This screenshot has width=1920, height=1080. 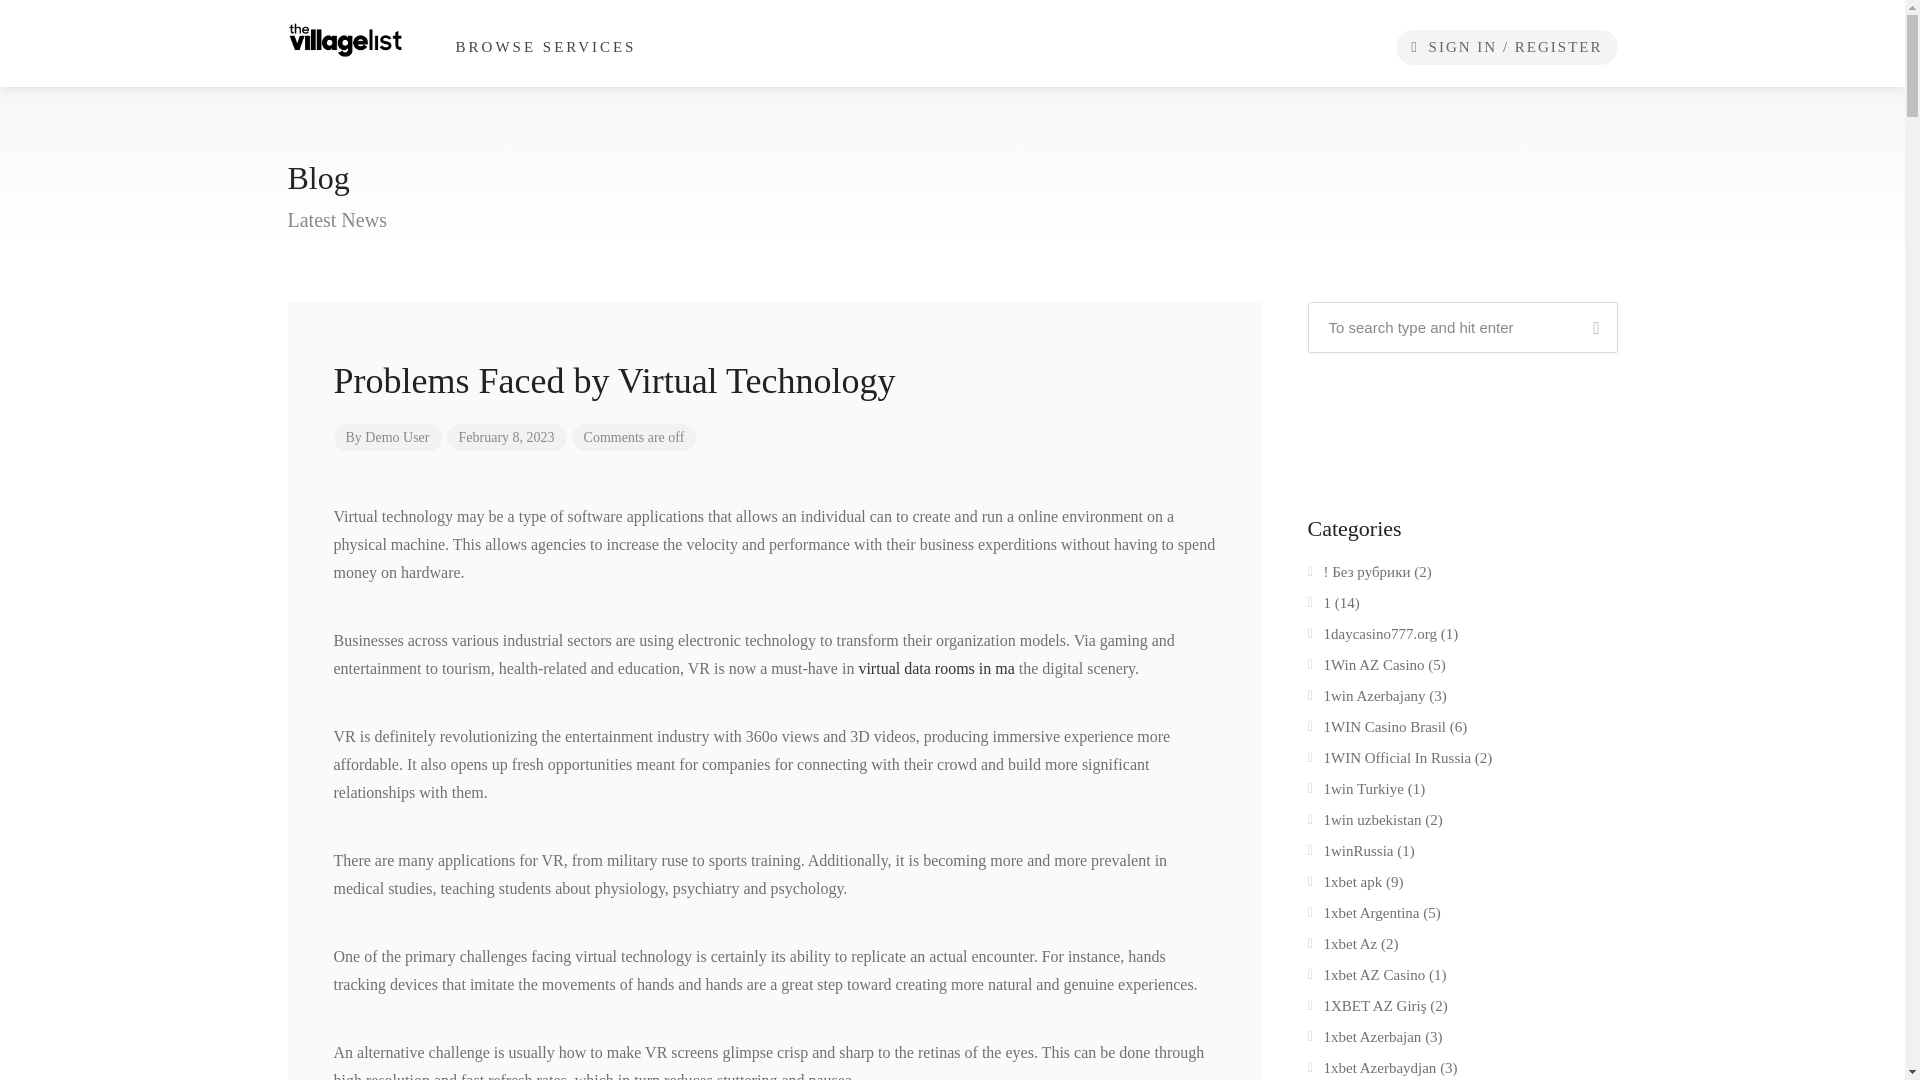 What do you see at coordinates (1366, 699) in the screenshot?
I see `1win Azerbajany` at bounding box center [1366, 699].